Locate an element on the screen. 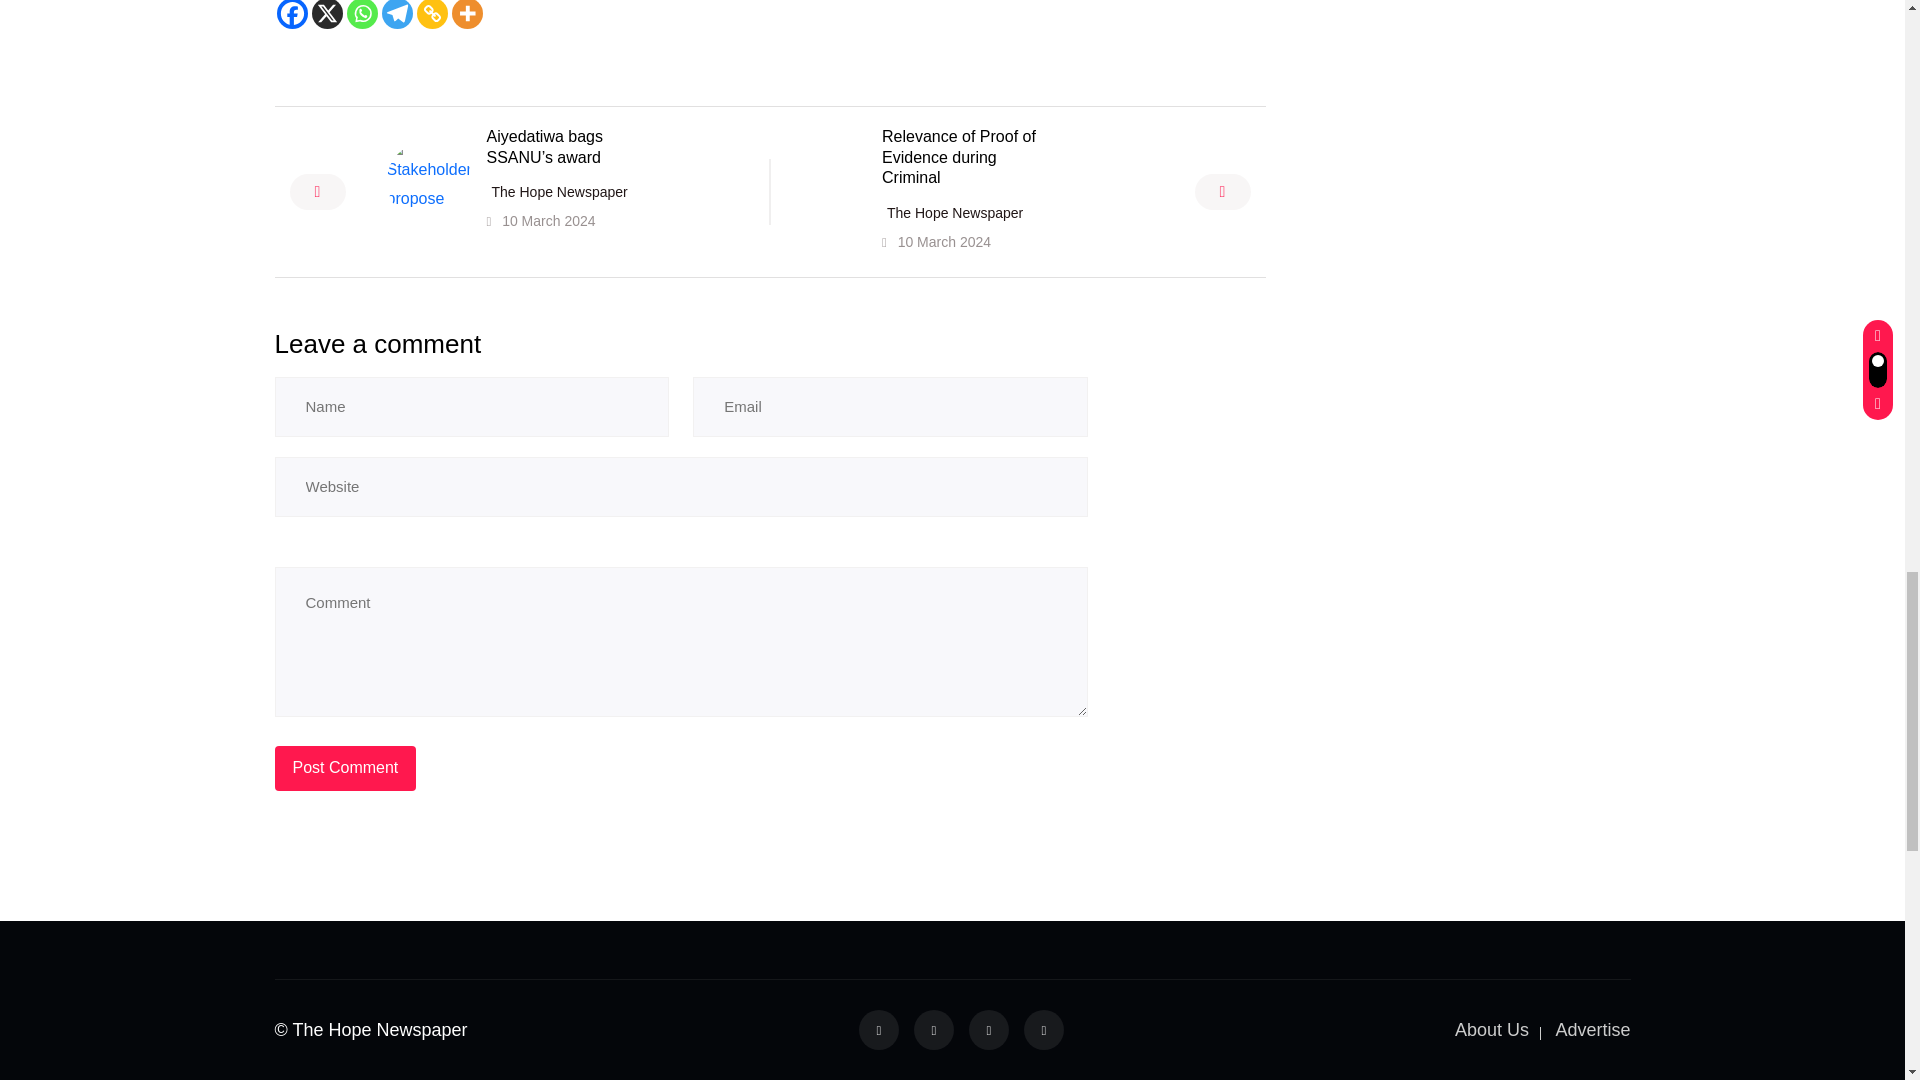 The width and height of the screenshot is (1920, 1080). Whatsapp is located at coordinates (360, 14).